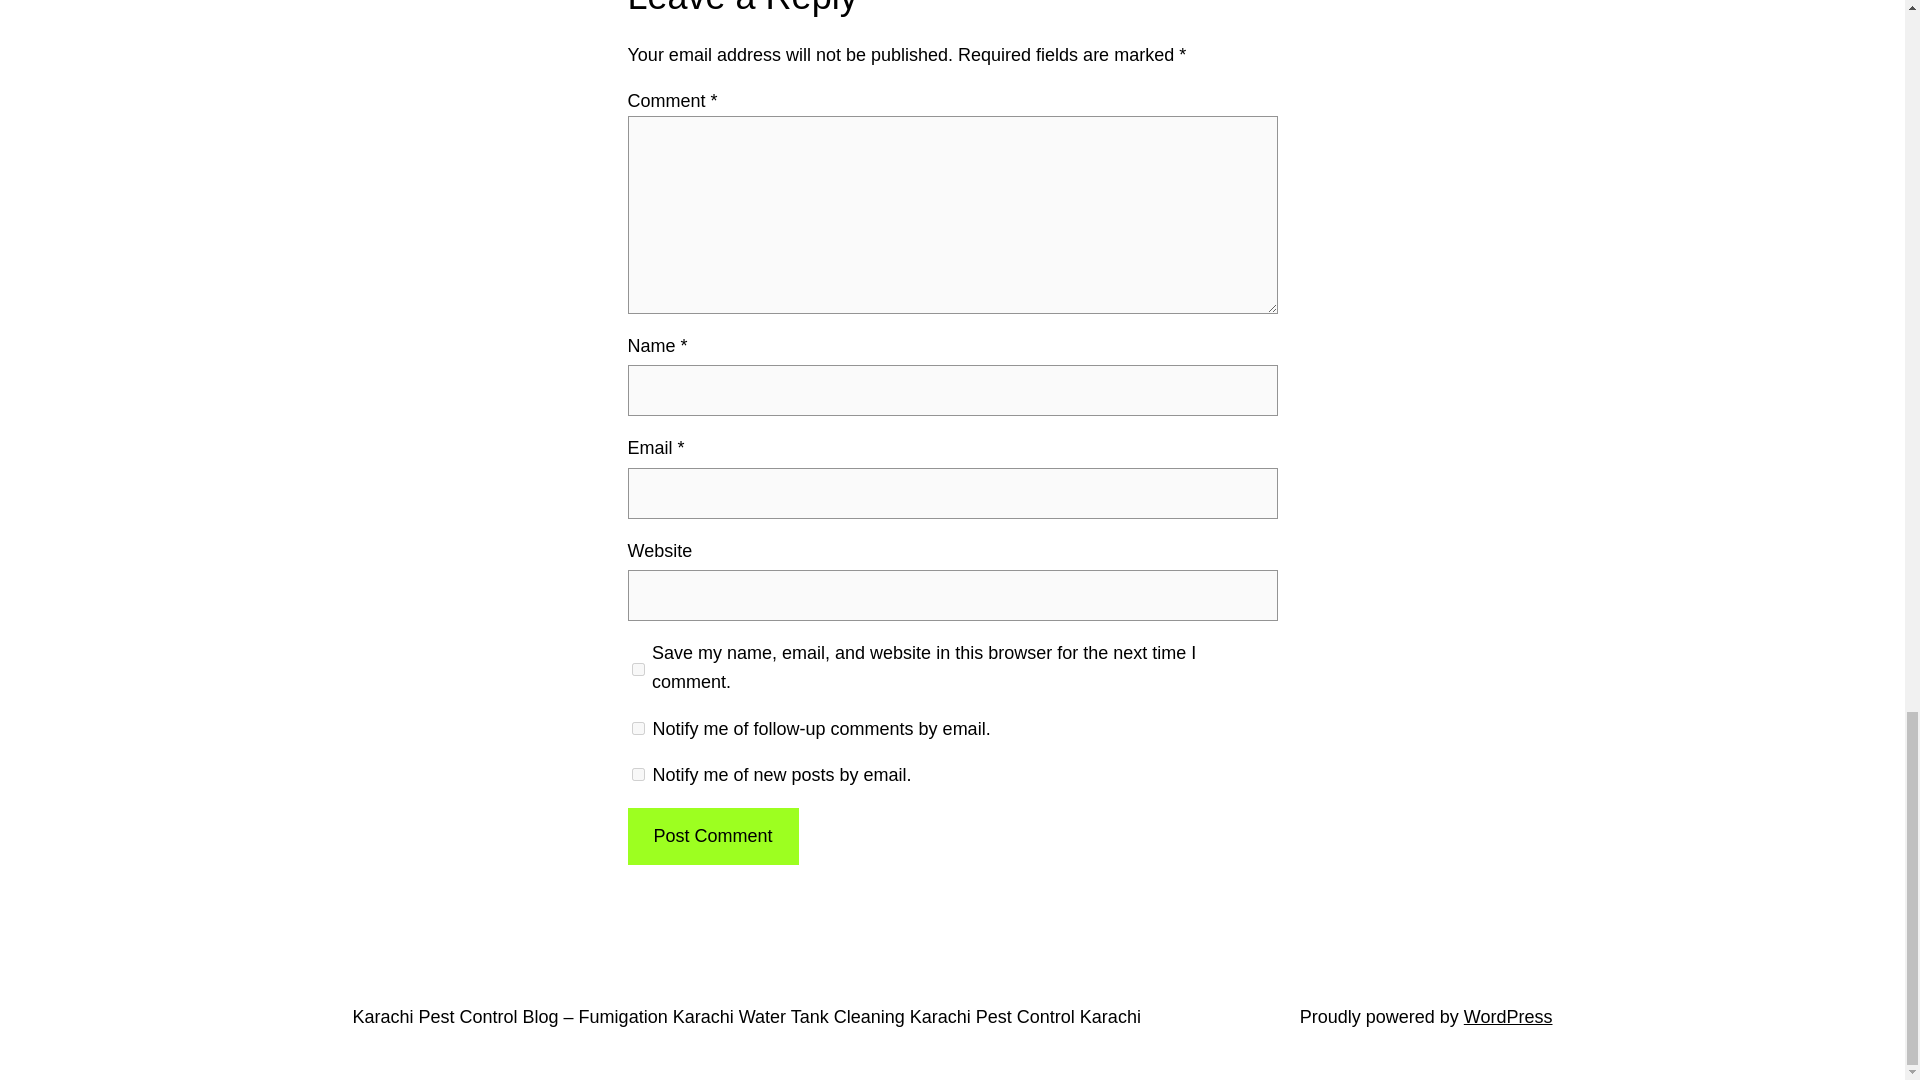 This screenshot has width=1920, height=1080. What do you see at coordinates (638, 728) in the screenshot?
I see `subscribe` at bounding box center [638, 728].